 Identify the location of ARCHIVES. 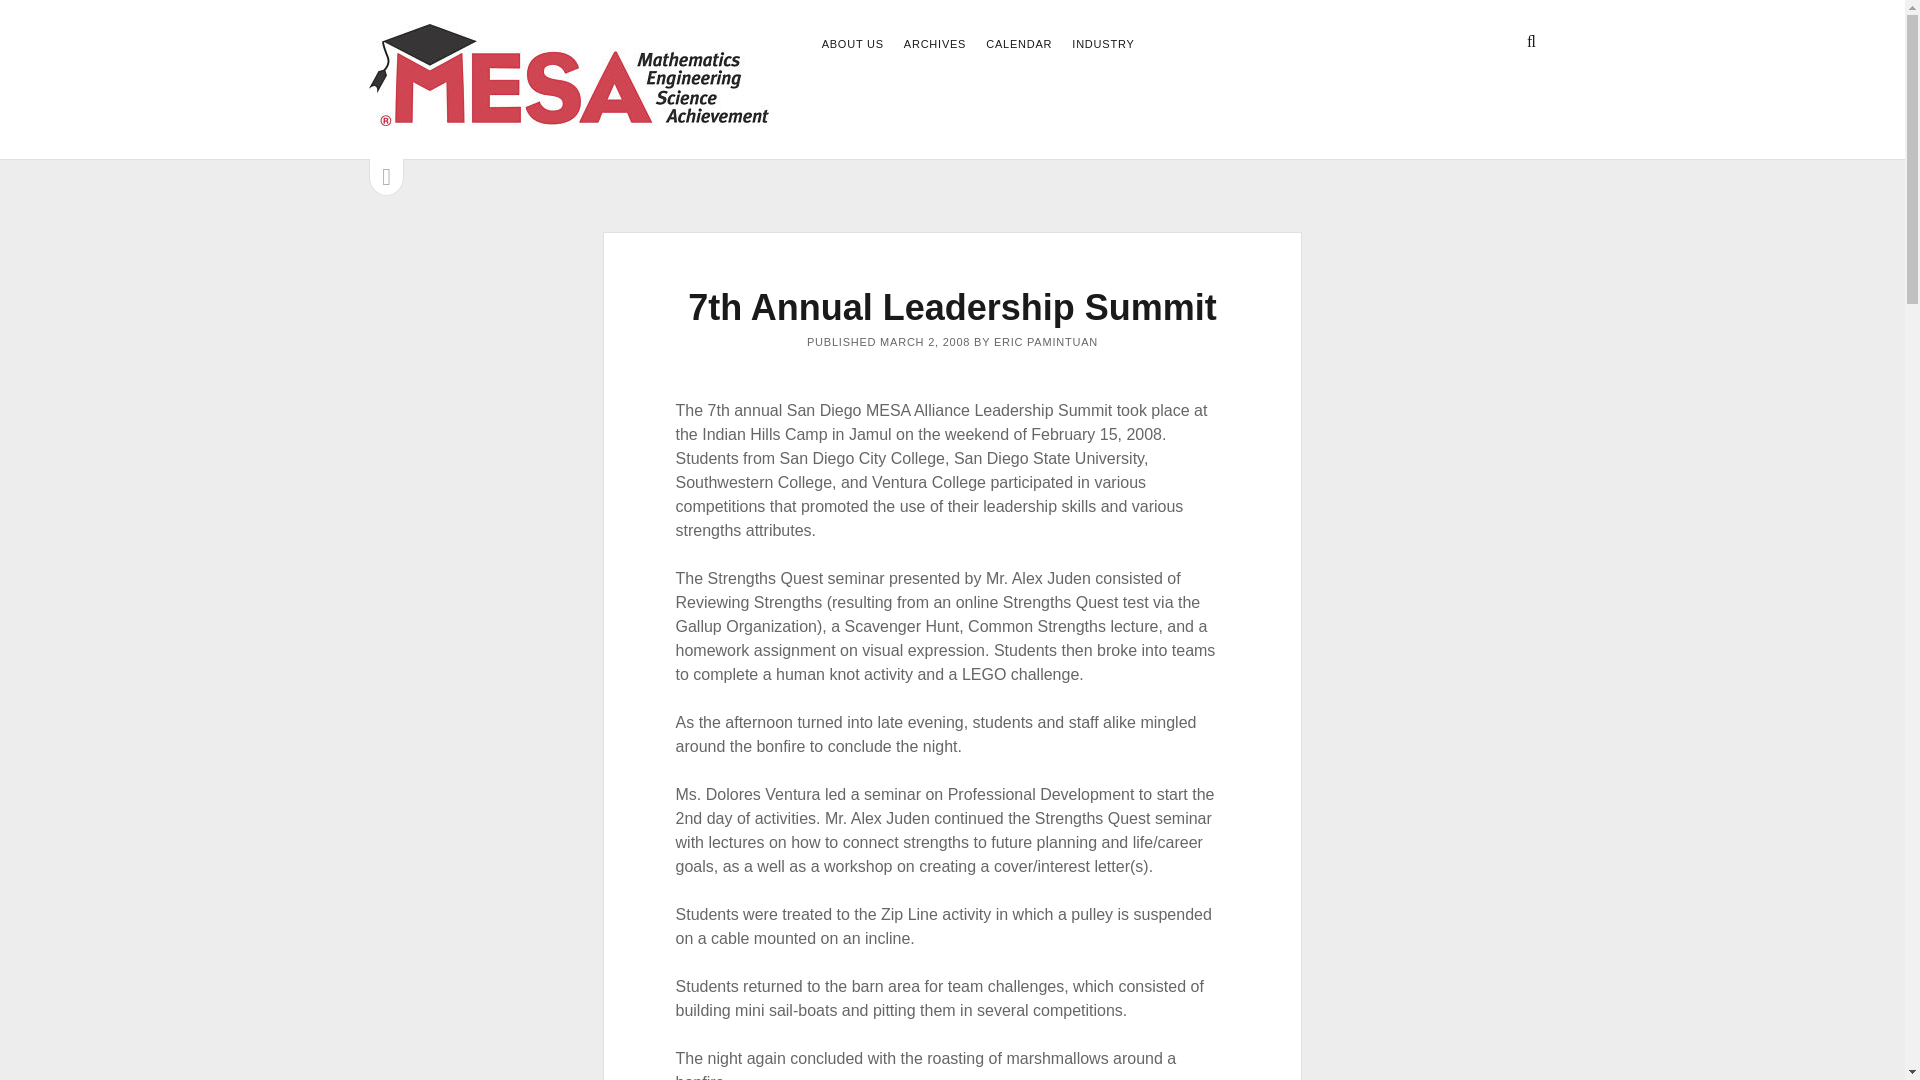
(934, 45).